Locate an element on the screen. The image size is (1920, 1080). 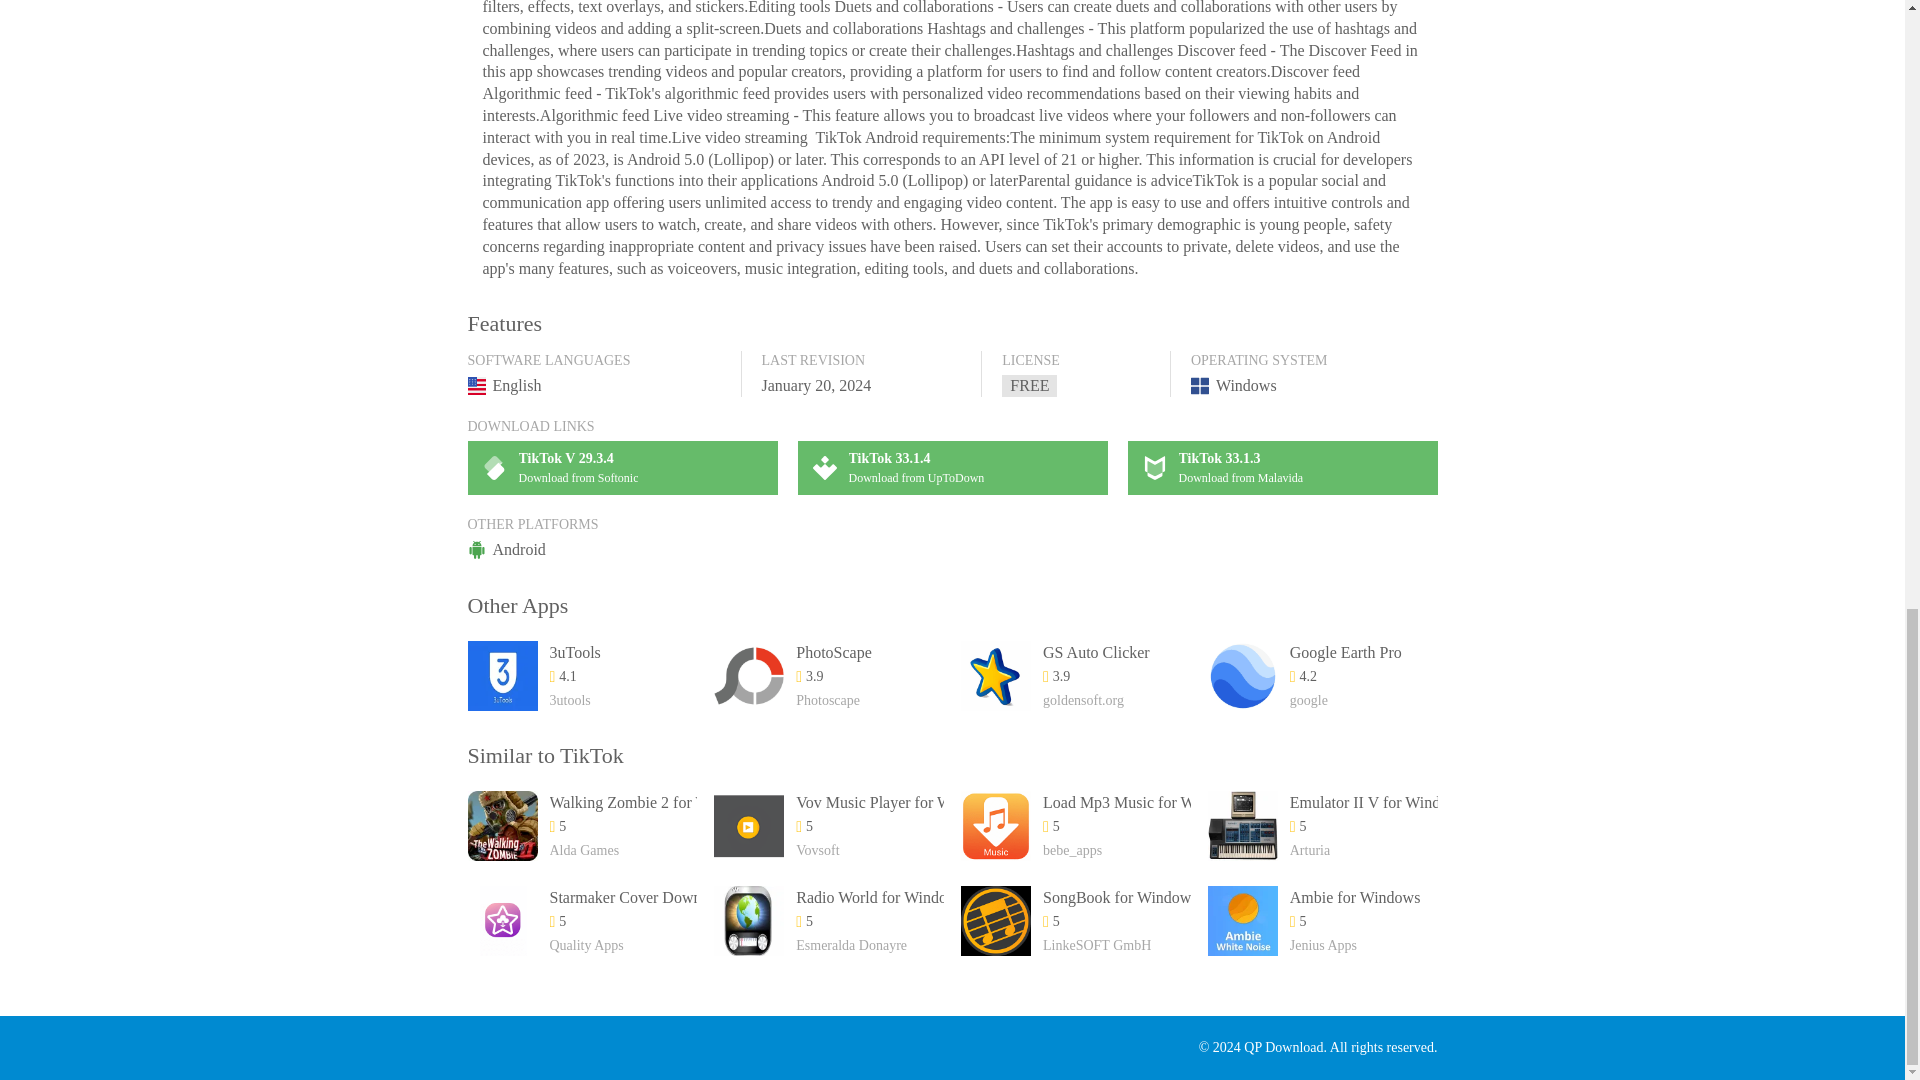
GS Auto Clicker is located at coordinates (1144, 898).